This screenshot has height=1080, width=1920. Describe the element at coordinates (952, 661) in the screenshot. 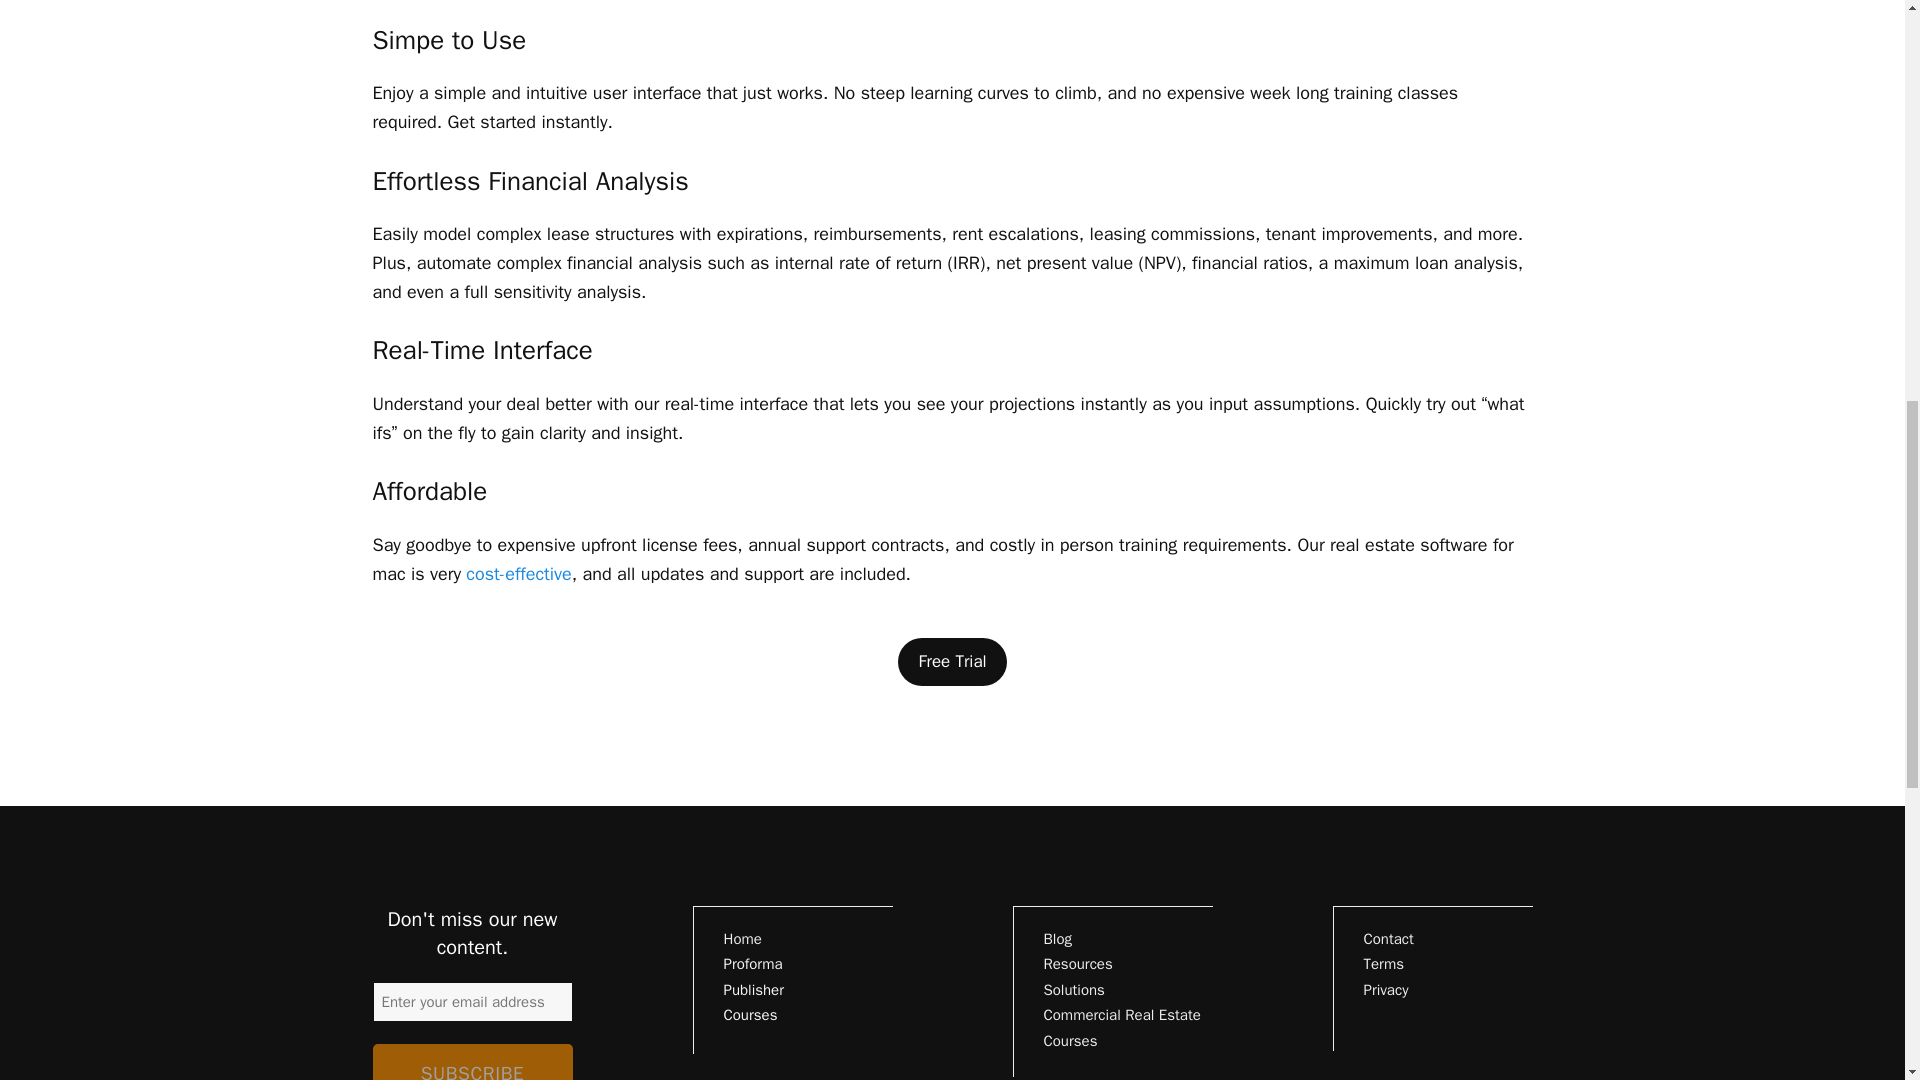

I see `Free Trial` at that location.